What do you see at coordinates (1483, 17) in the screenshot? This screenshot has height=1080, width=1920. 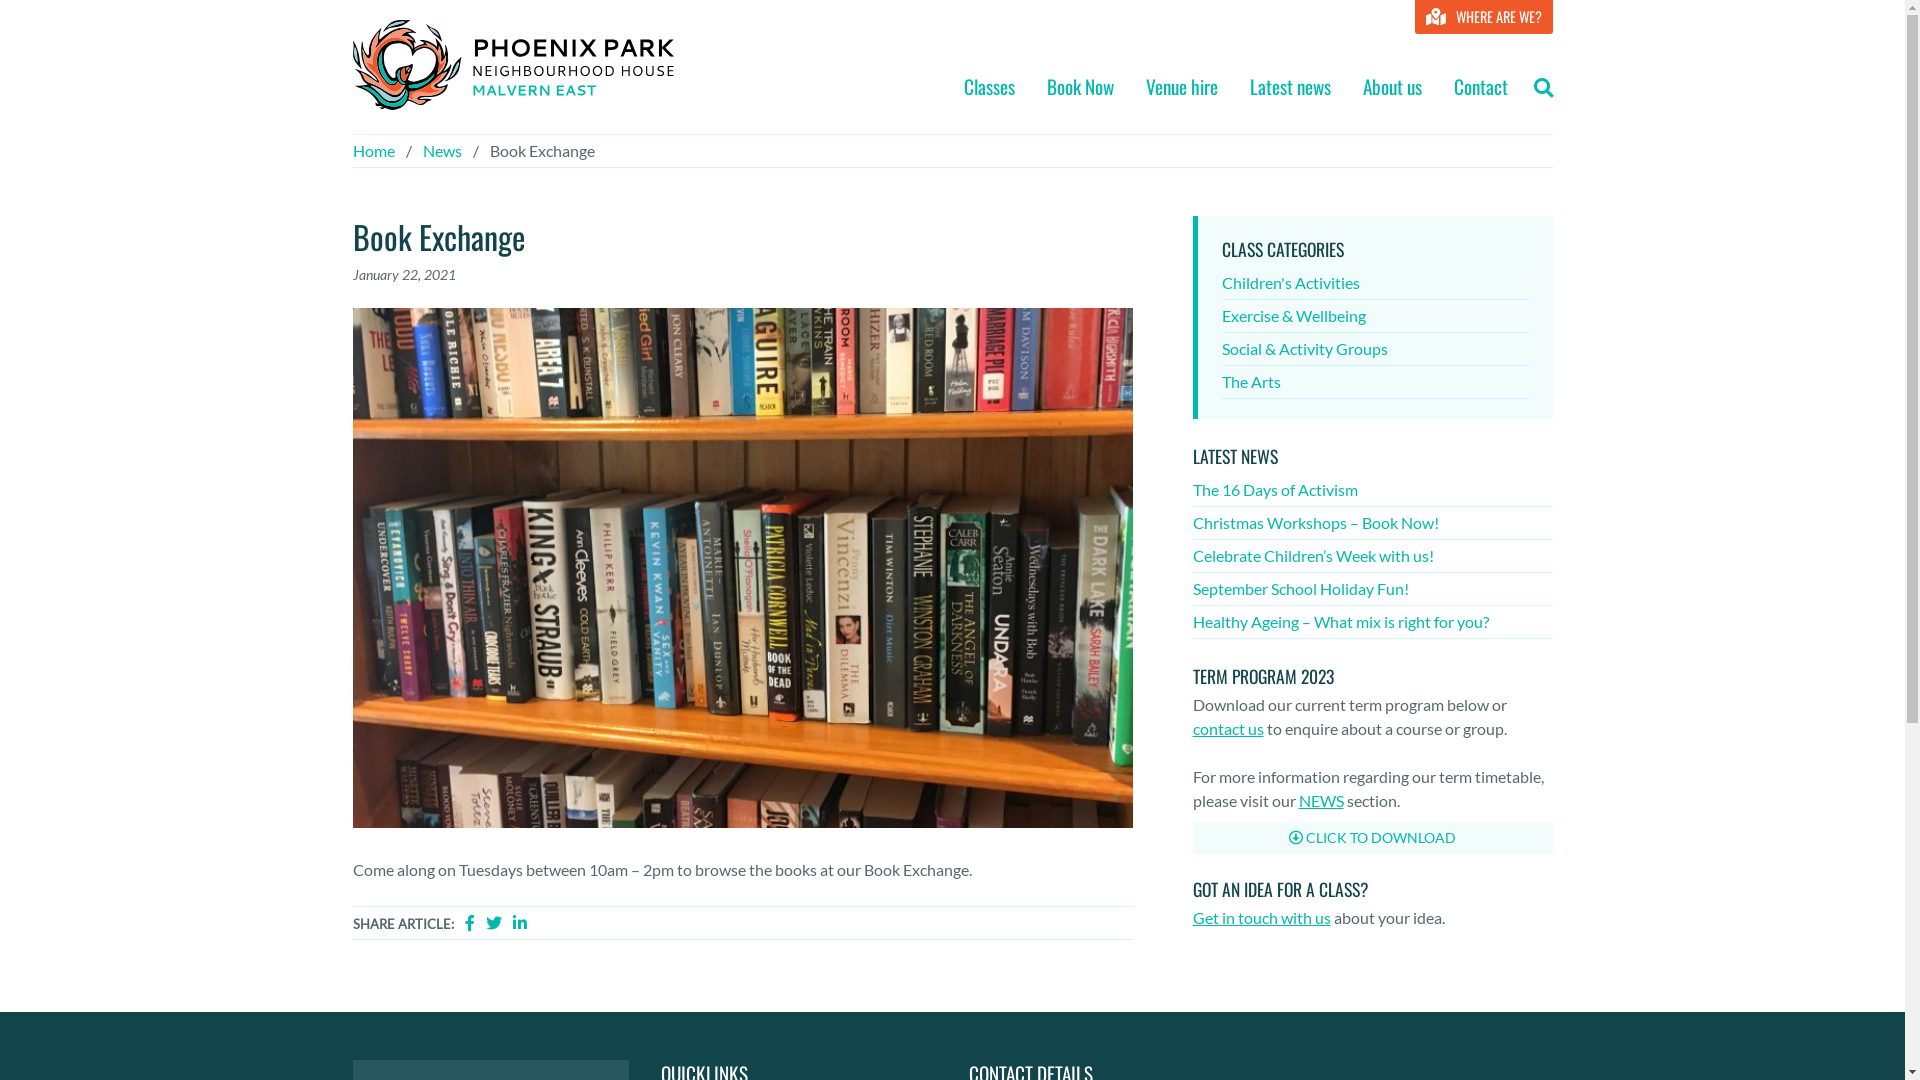 I see `WHERE ARE WE?` at bounding box center [1483, 17].